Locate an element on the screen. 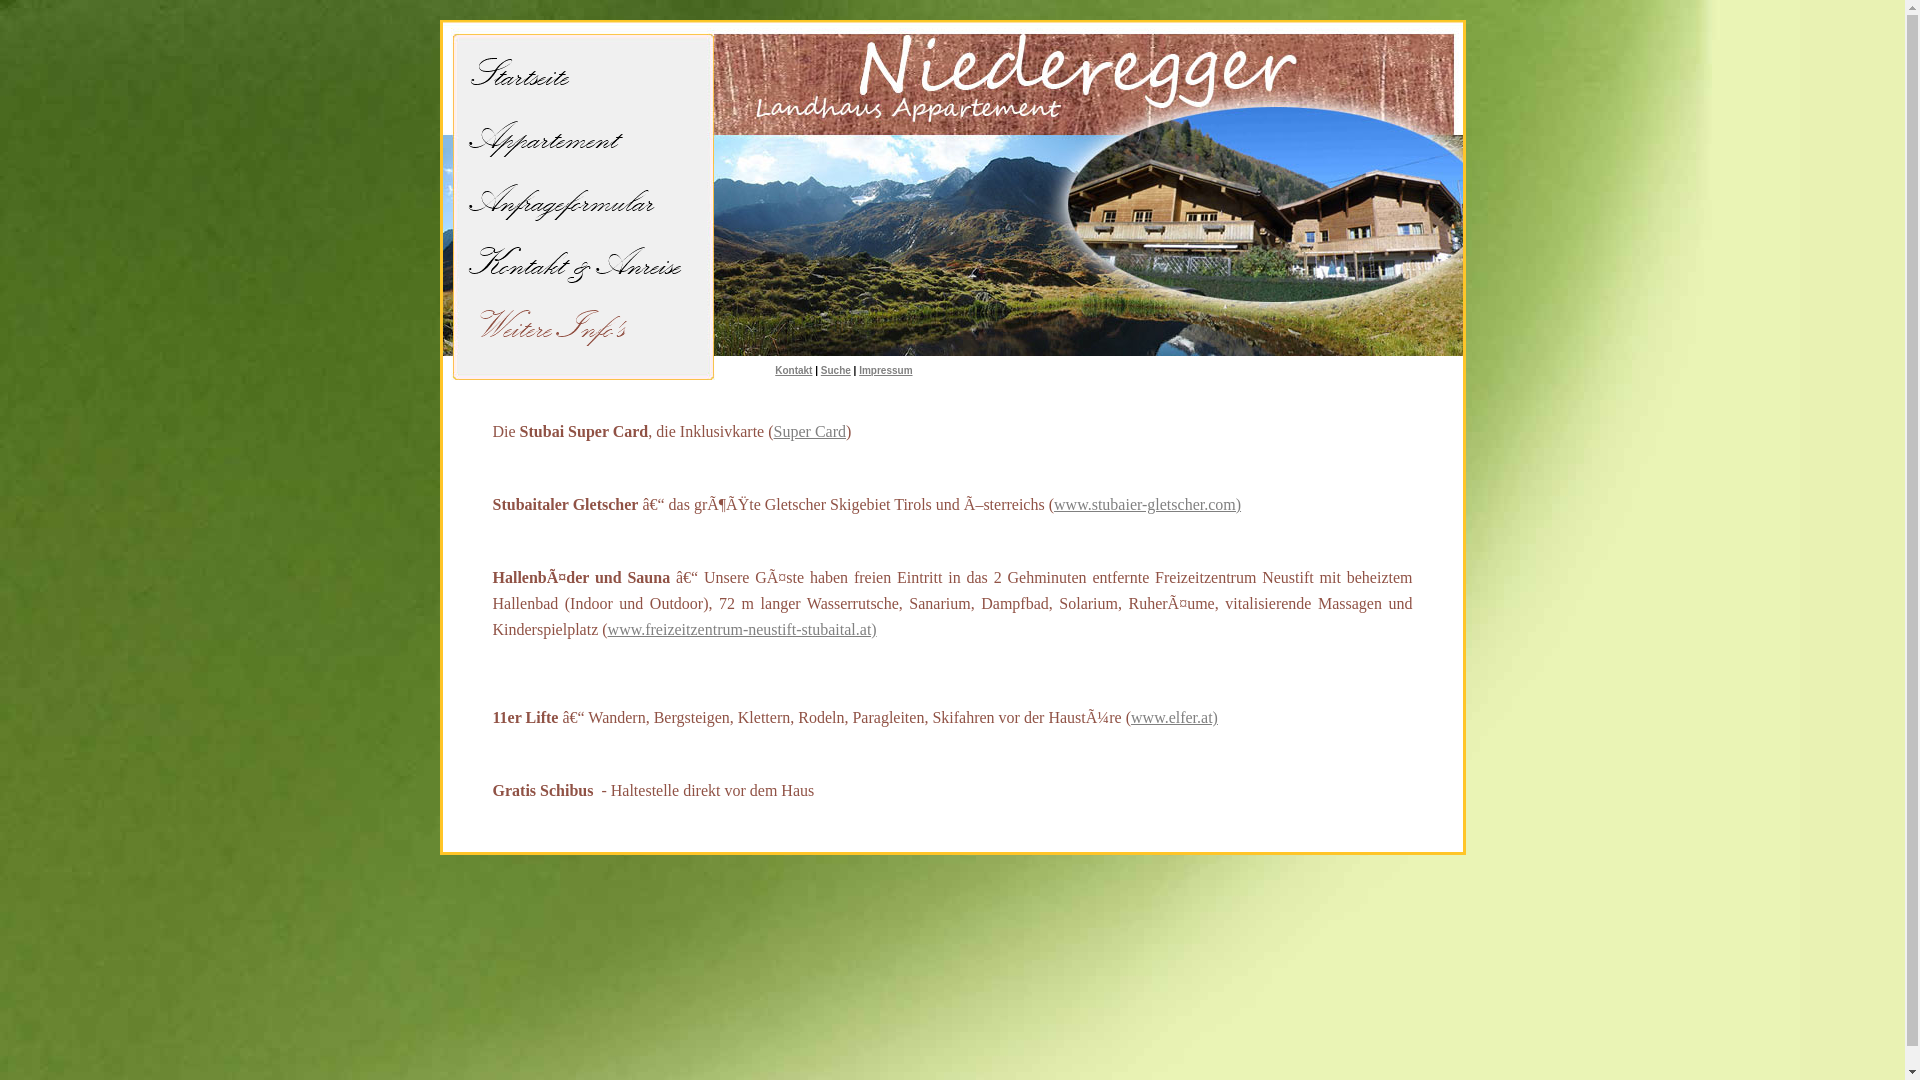 This screenshot has width=1920, height=1080. Super Card is located at coordinates (810, 432).